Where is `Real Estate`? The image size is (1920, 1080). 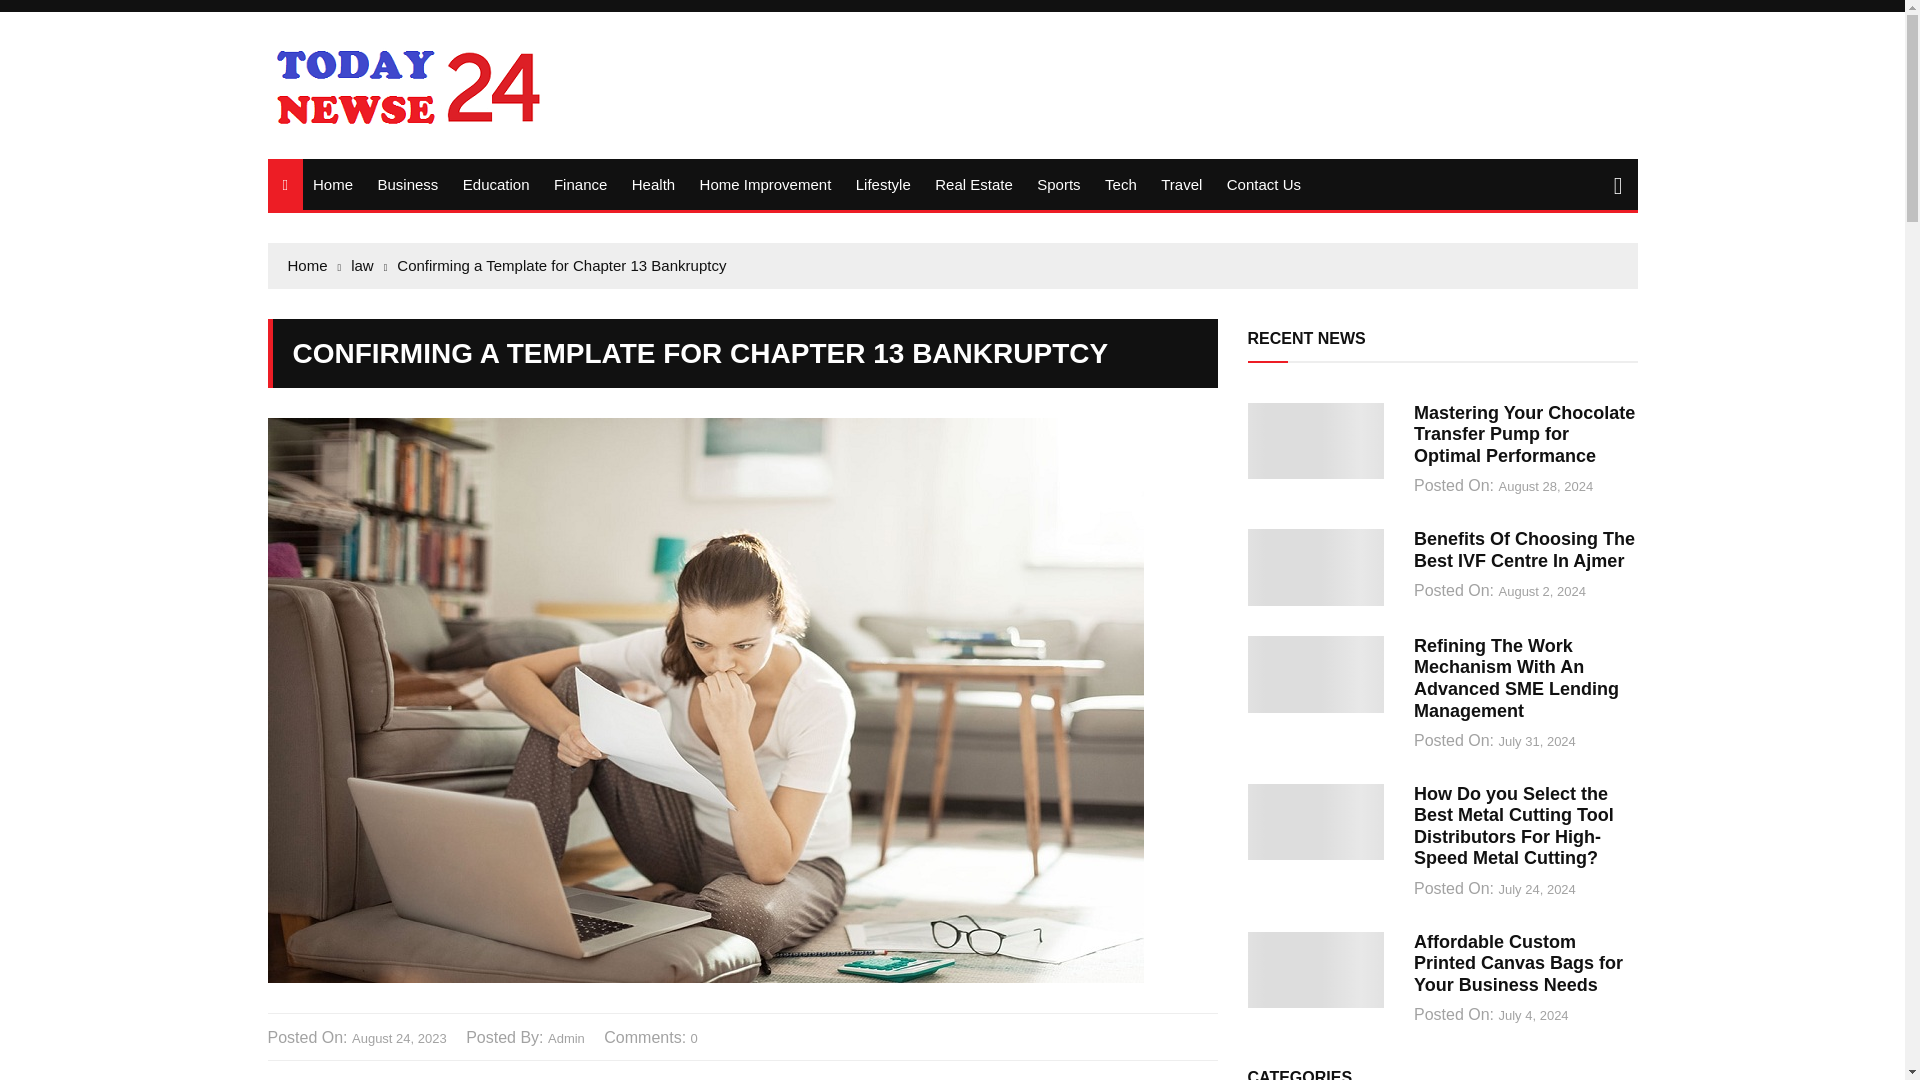 Real Estate is located at coordinates (974, 184).